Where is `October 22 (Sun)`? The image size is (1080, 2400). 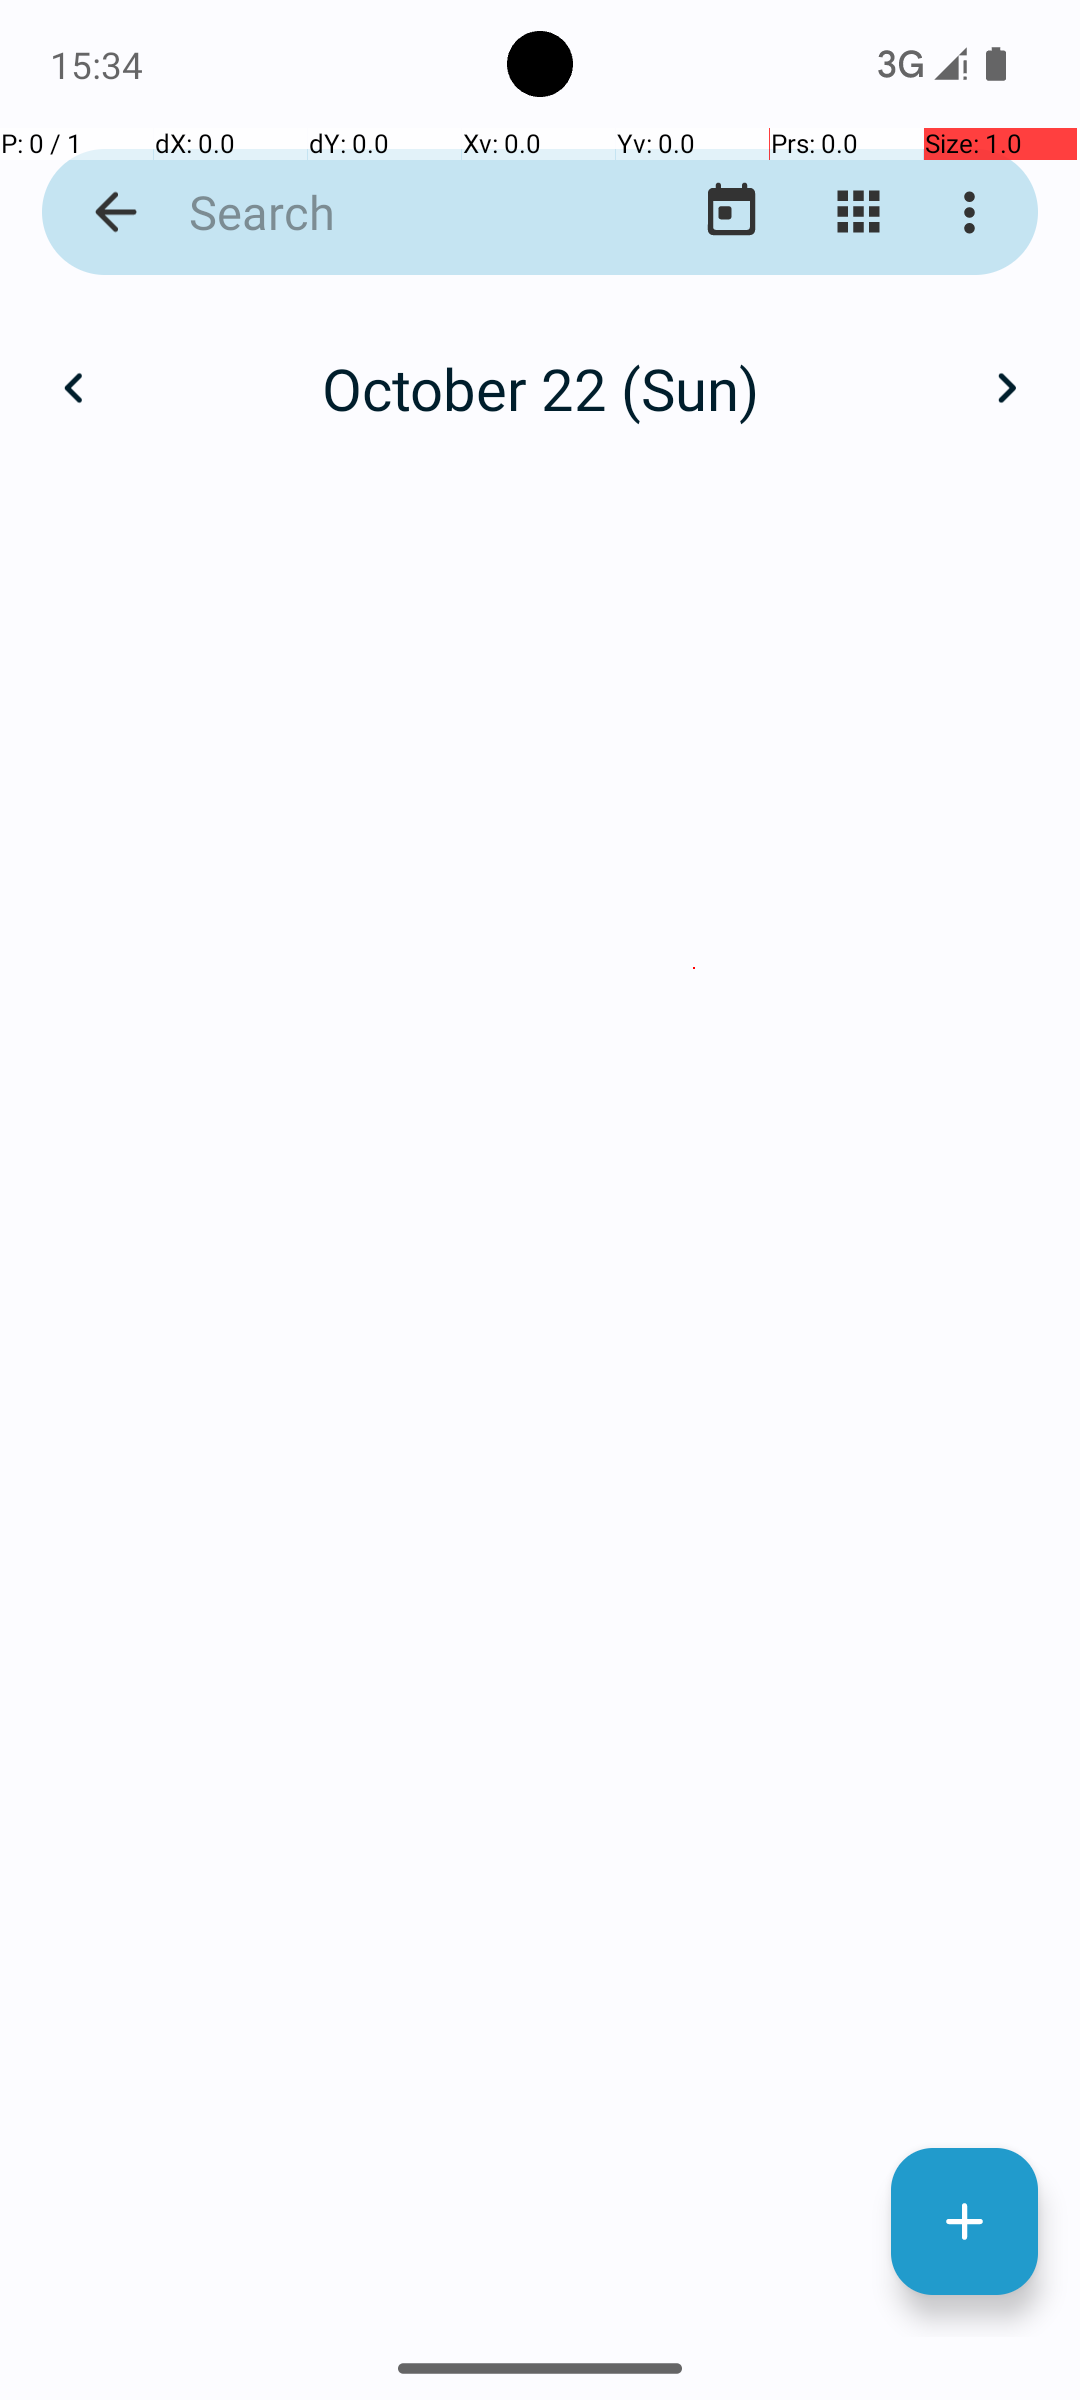
October 22 (Sun) is located at coordinates (540, 388).